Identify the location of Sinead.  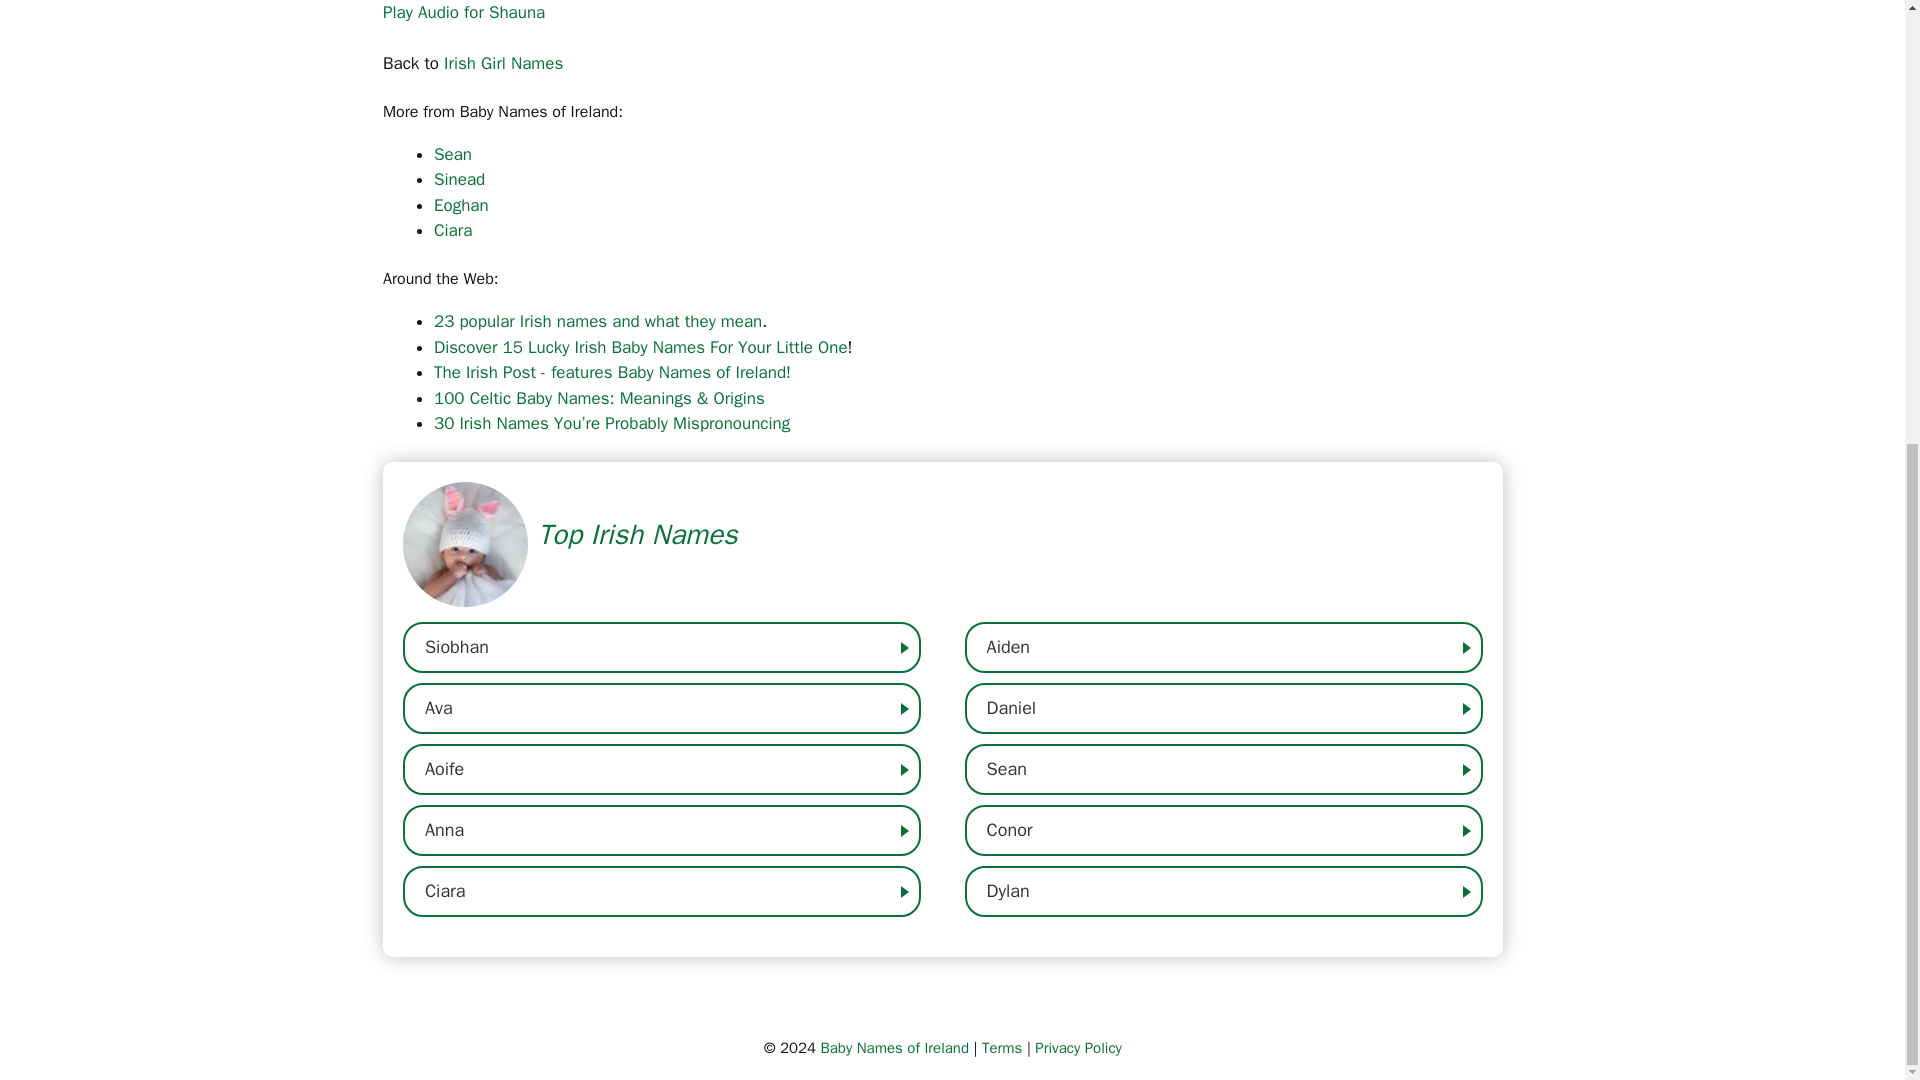
(459, 179).